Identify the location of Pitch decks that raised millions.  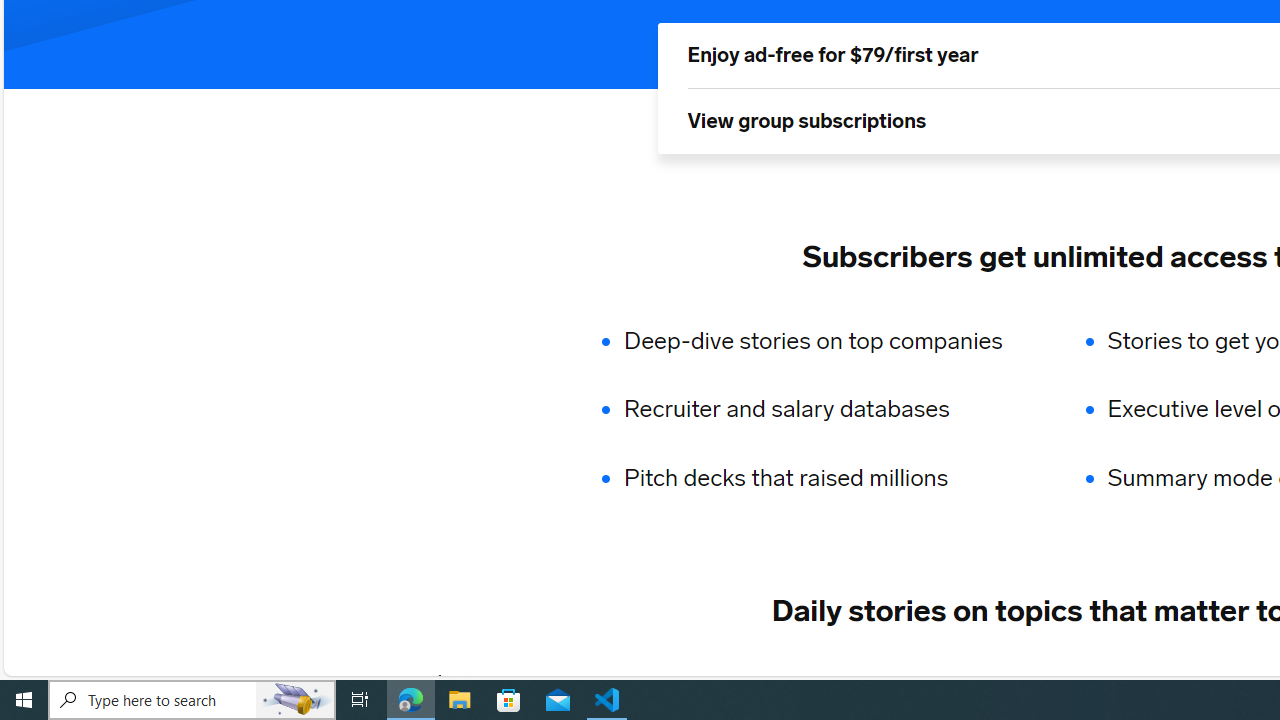
(826, 478).